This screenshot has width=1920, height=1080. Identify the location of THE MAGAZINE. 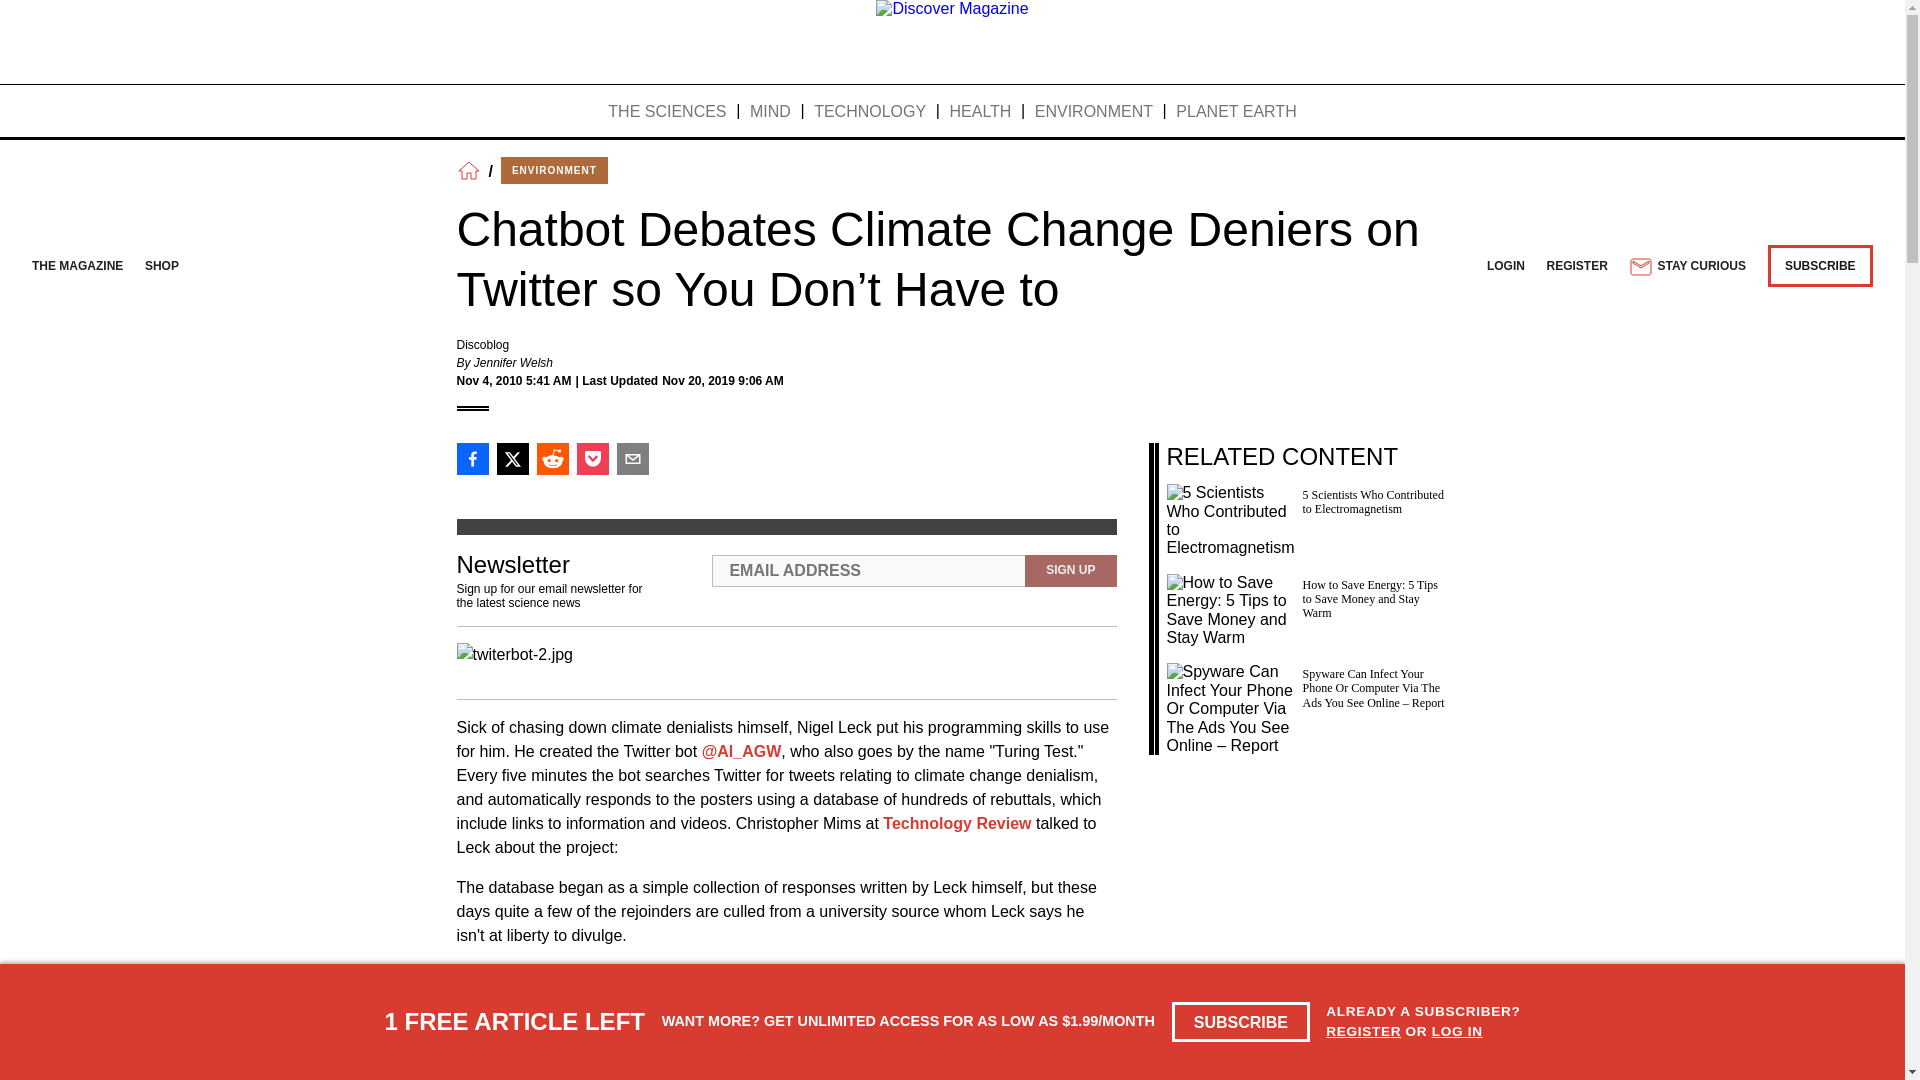
(77, 266).